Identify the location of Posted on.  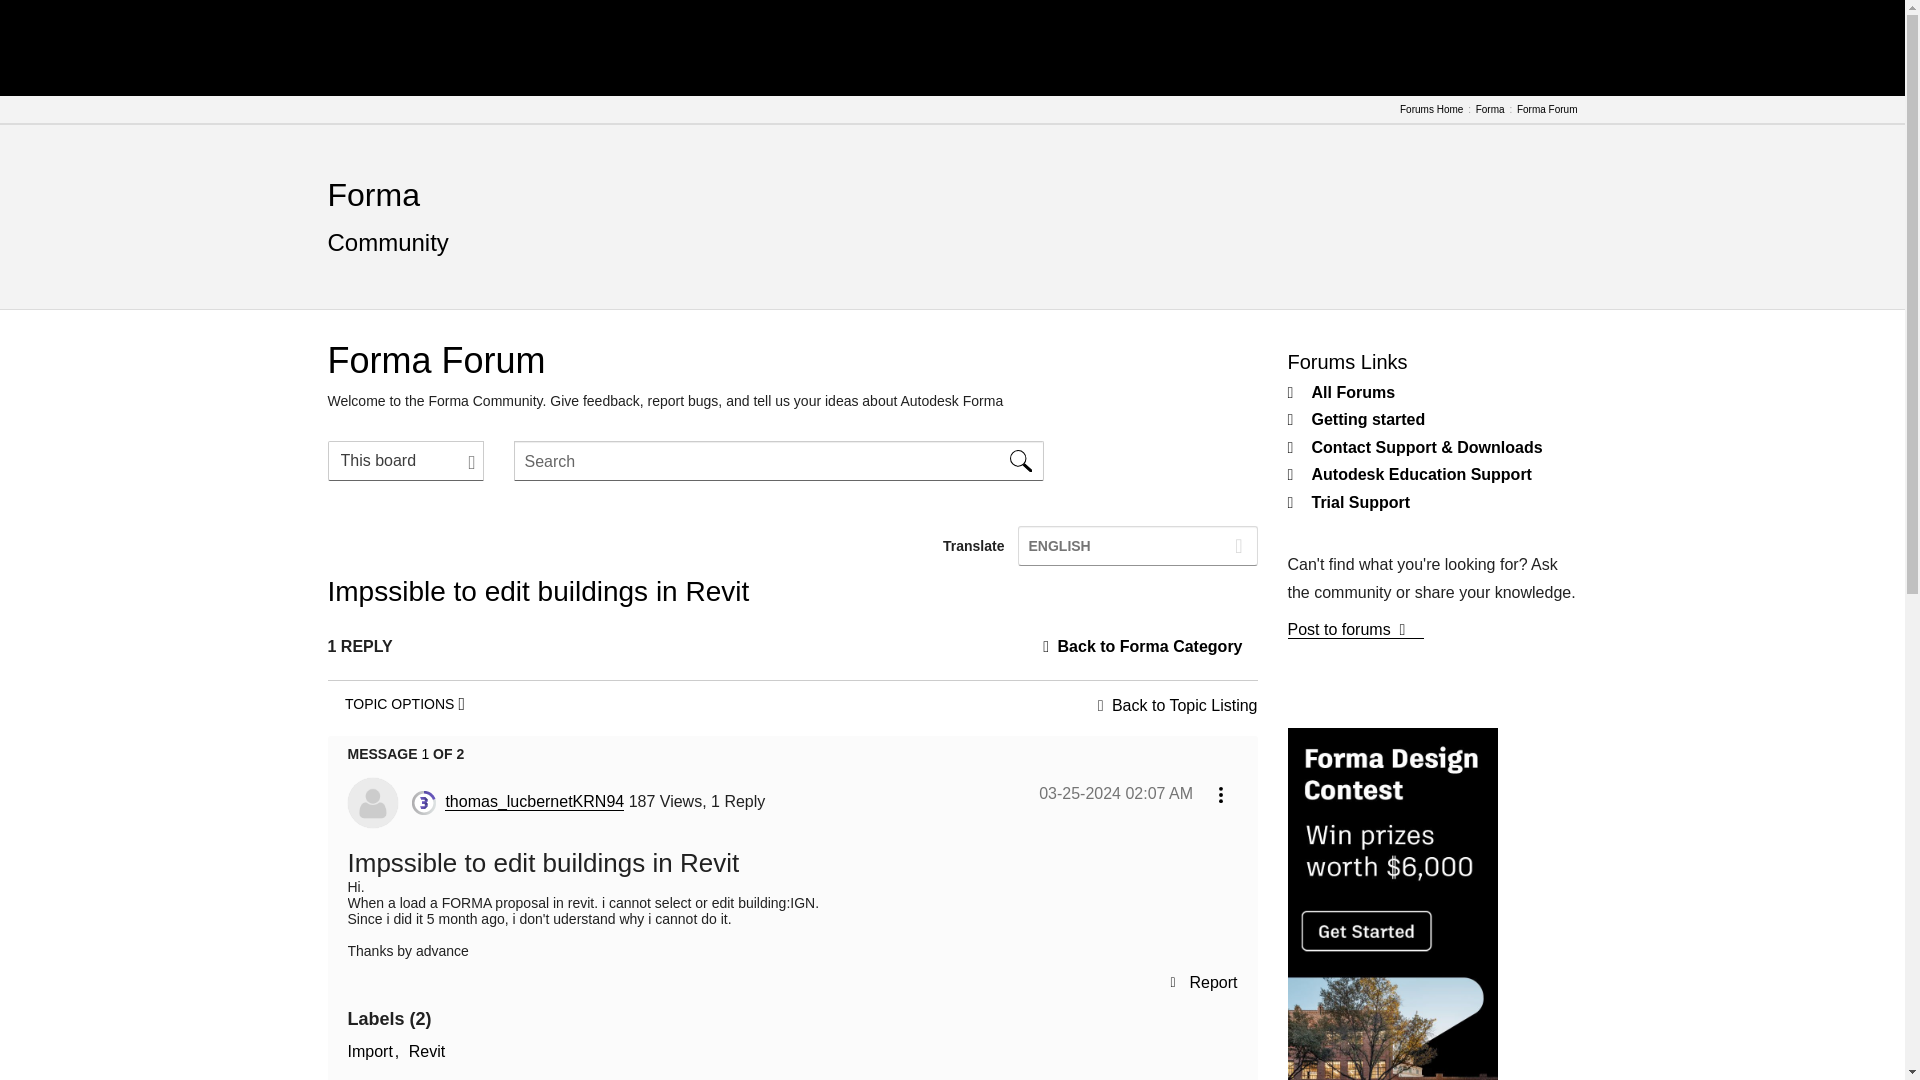
(1115, 792).